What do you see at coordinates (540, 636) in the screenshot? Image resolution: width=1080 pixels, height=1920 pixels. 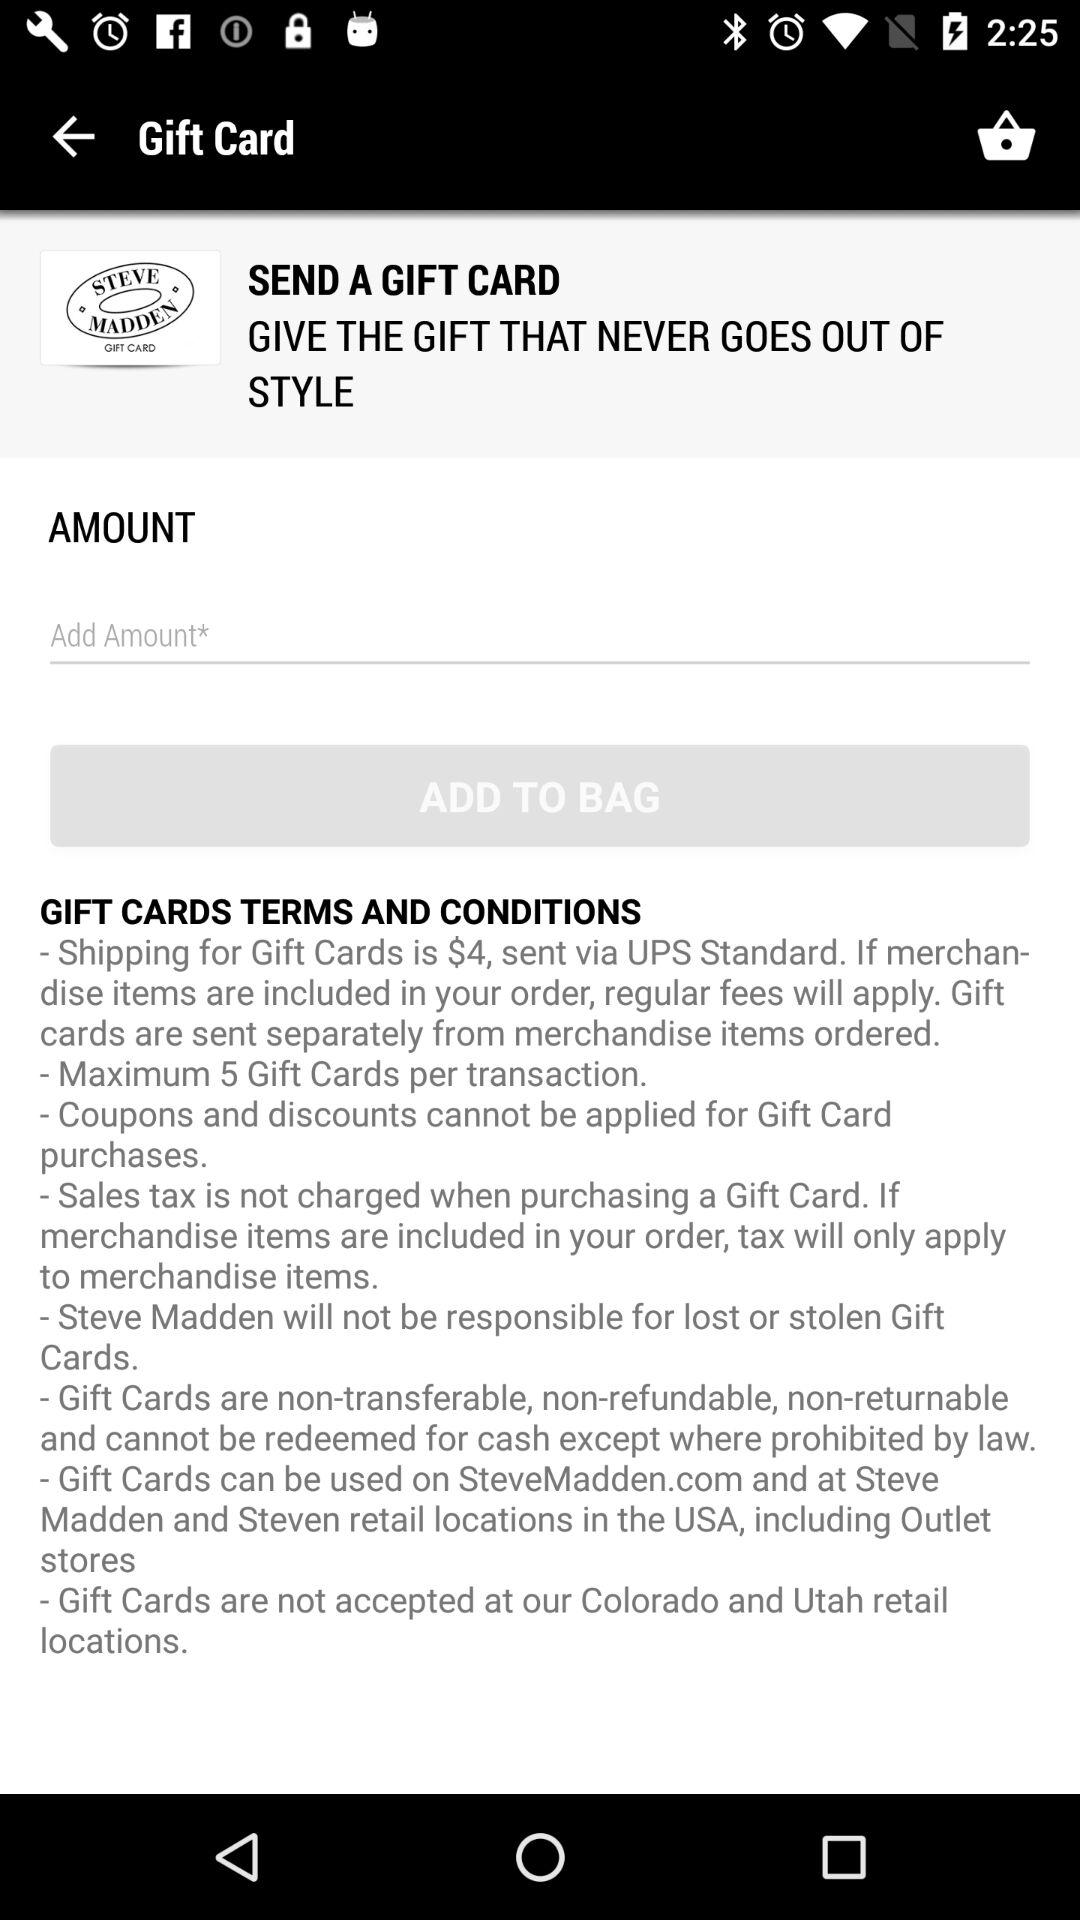 I see `turn off the icon below amount icon` at bounding box center [540, 636].